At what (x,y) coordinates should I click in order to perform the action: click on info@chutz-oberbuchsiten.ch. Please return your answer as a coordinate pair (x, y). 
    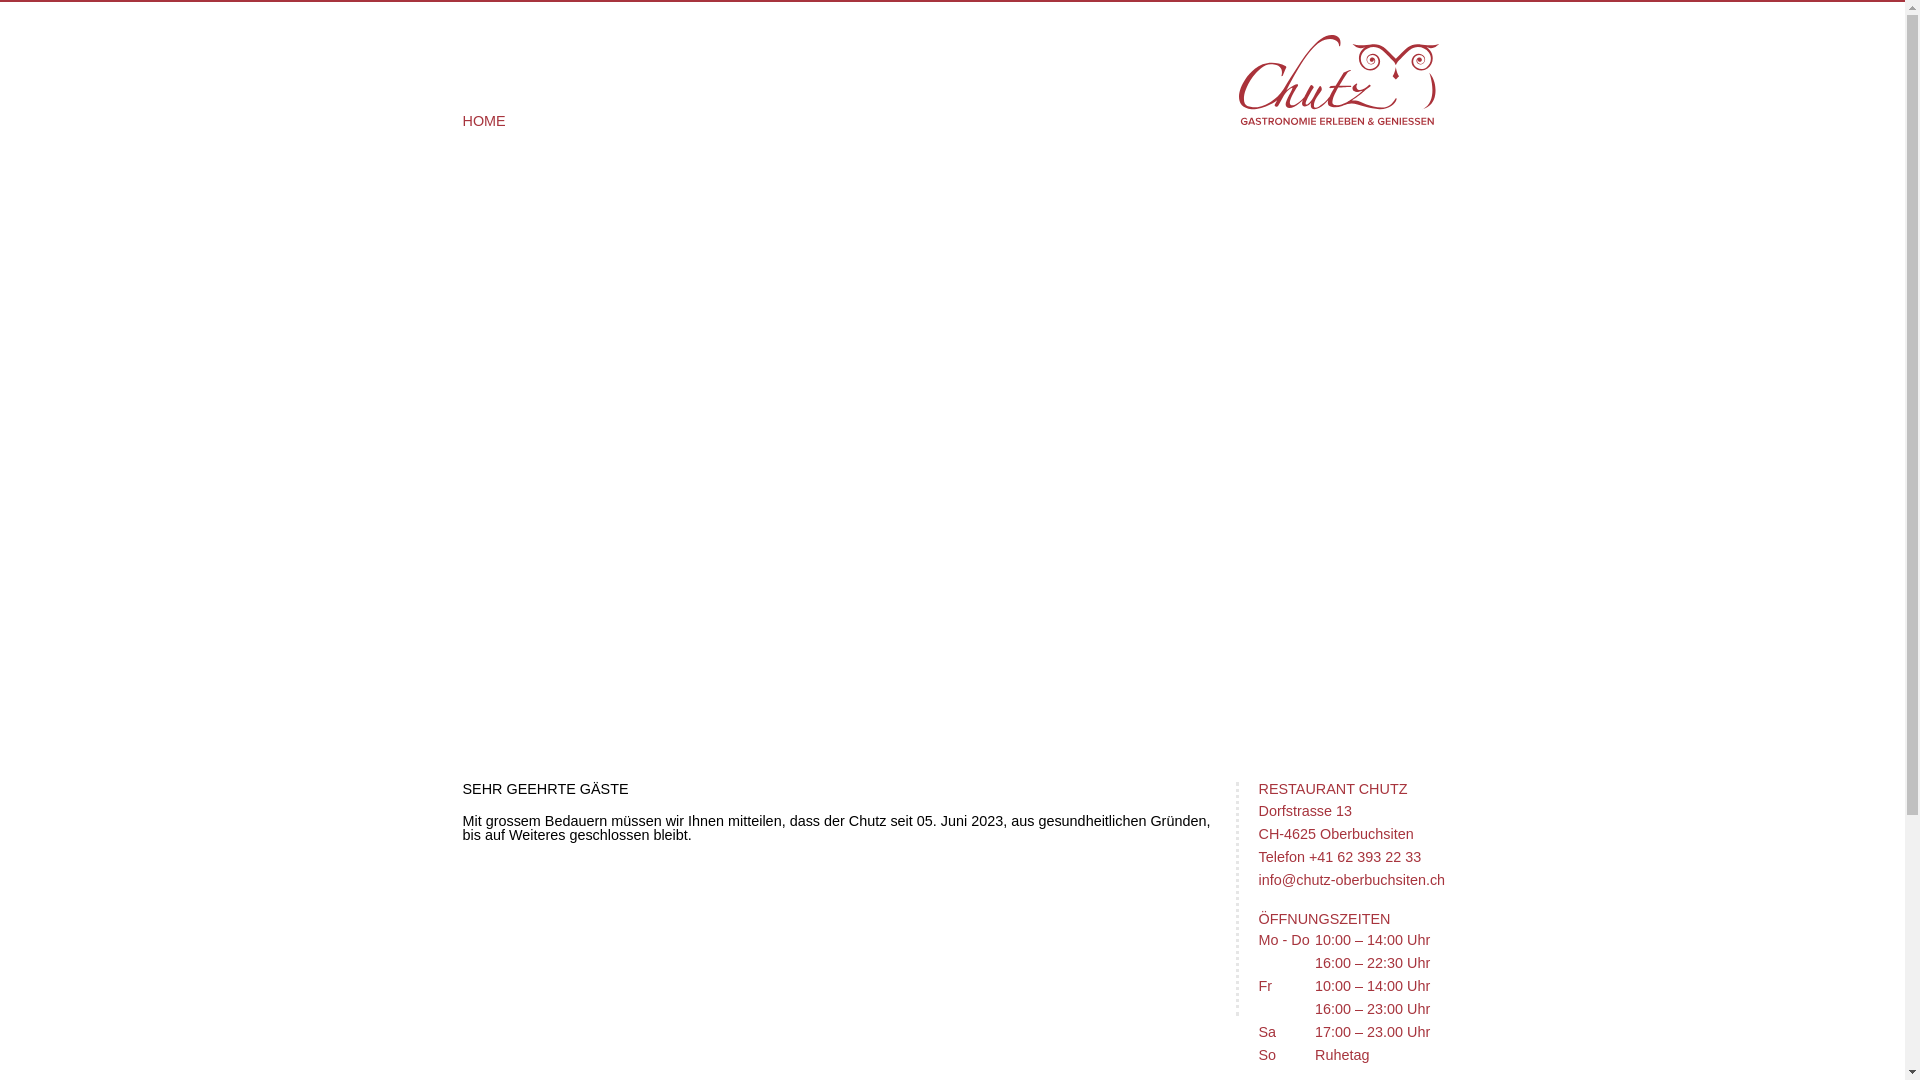
    Looking at the image, I should click on (1352, 880).